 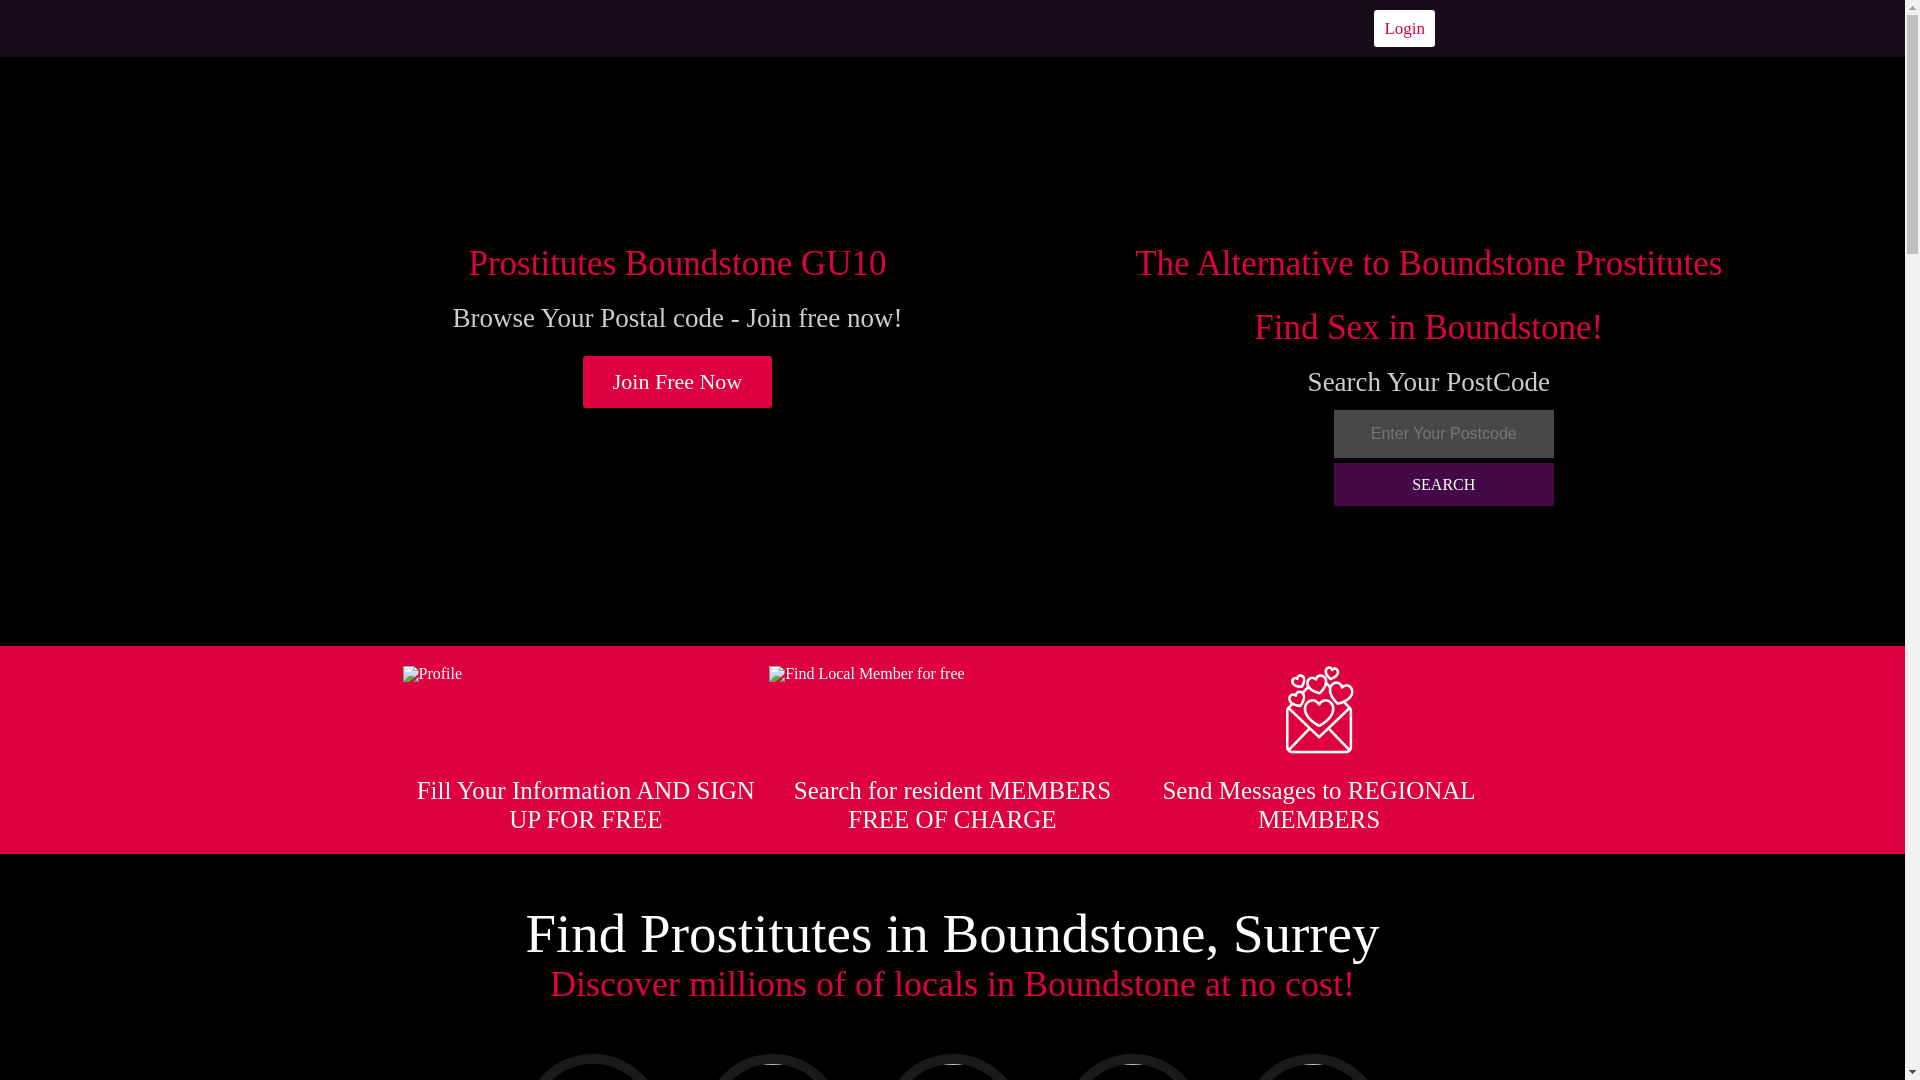 I want to click on Join Free Now, so click(x=678, y=382).